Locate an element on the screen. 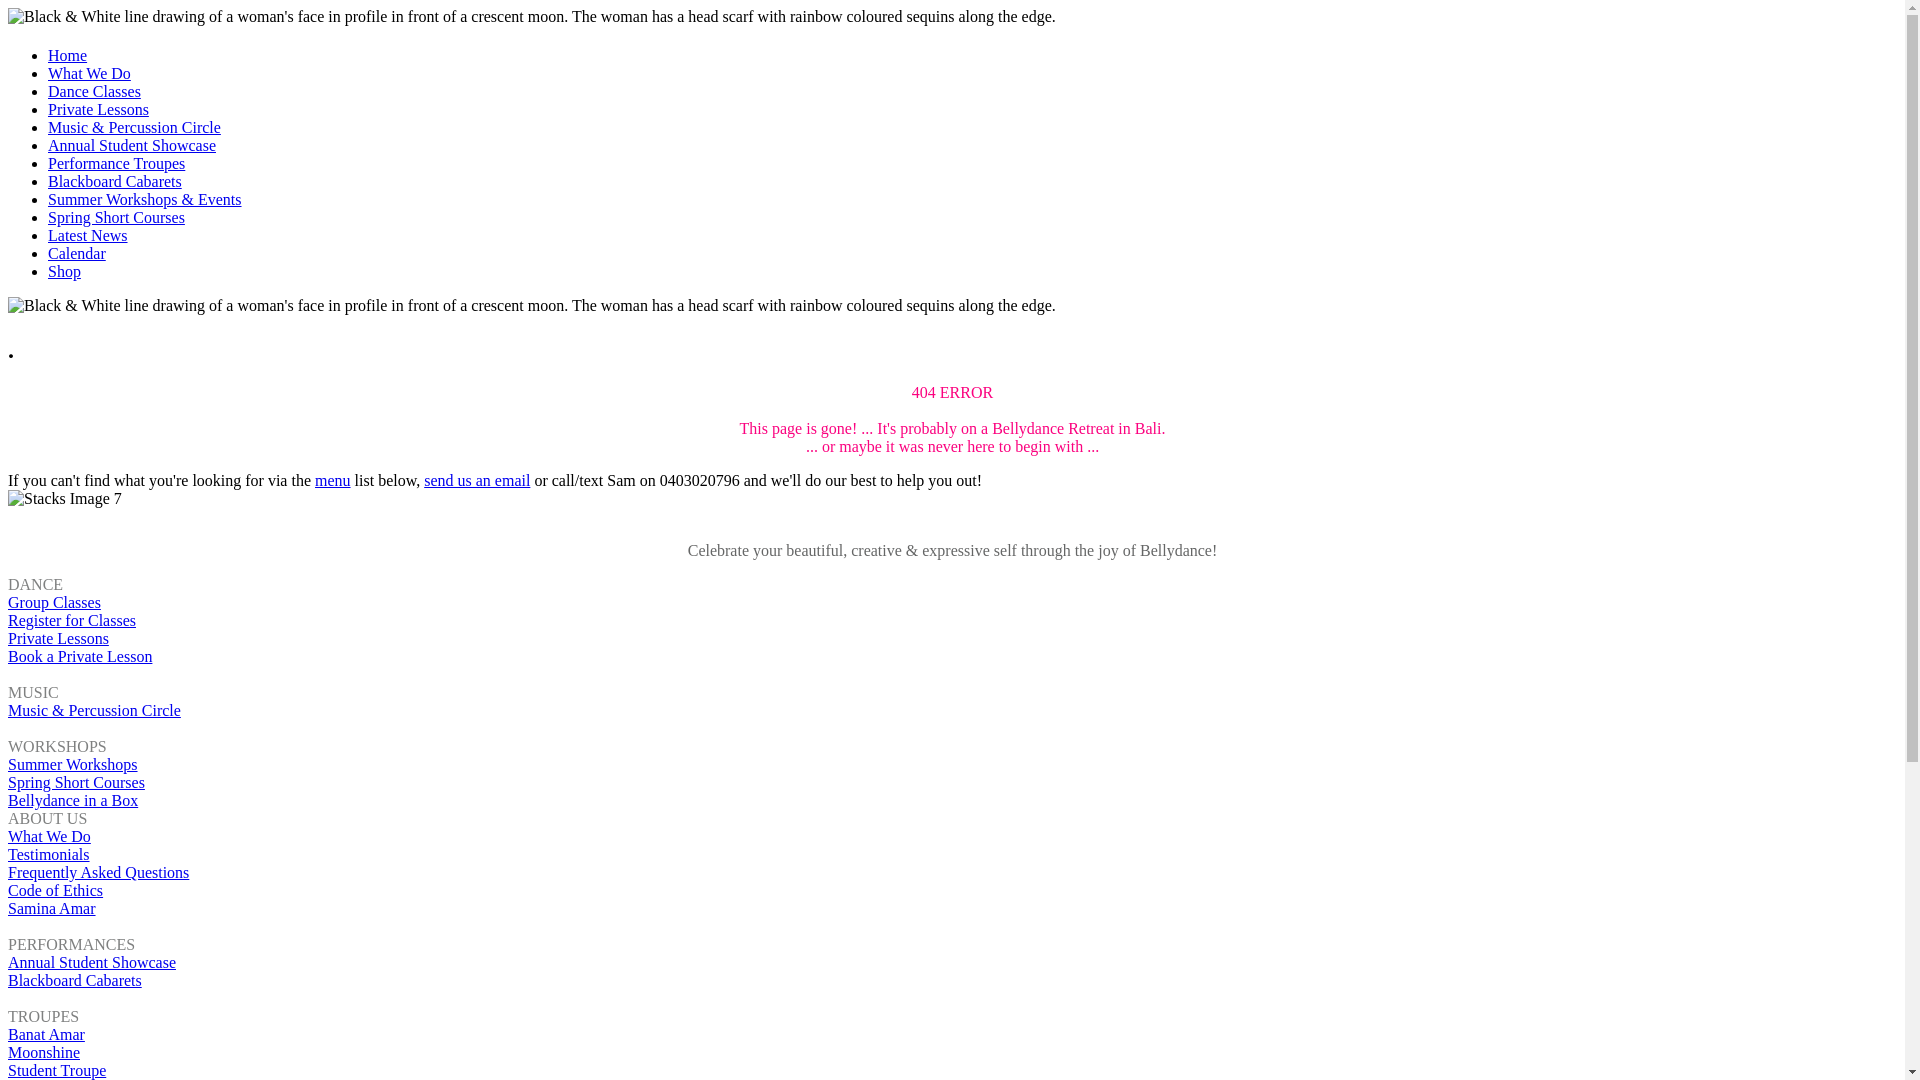 The height and width of the screenshot is (1080, 1920). Shop is located at coordinates (64, 272).